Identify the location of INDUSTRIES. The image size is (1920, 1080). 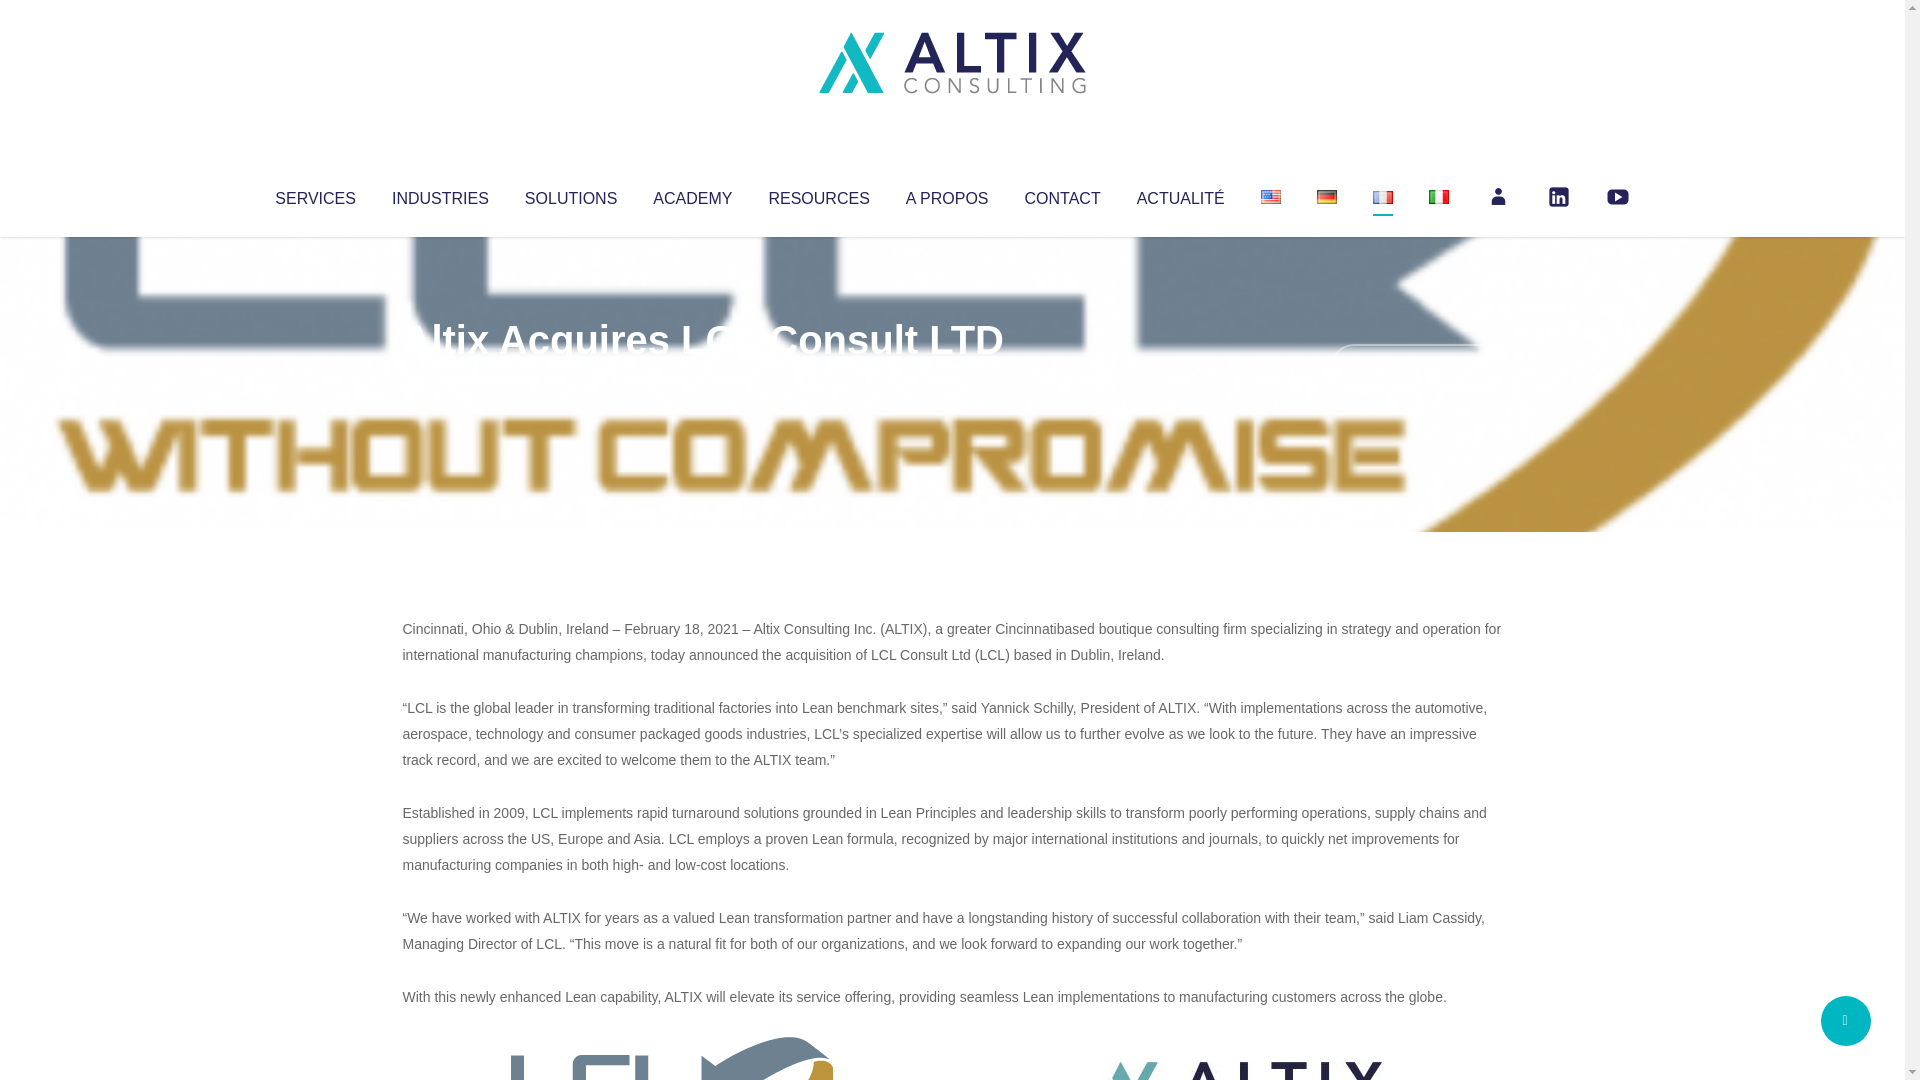
(440, 194).